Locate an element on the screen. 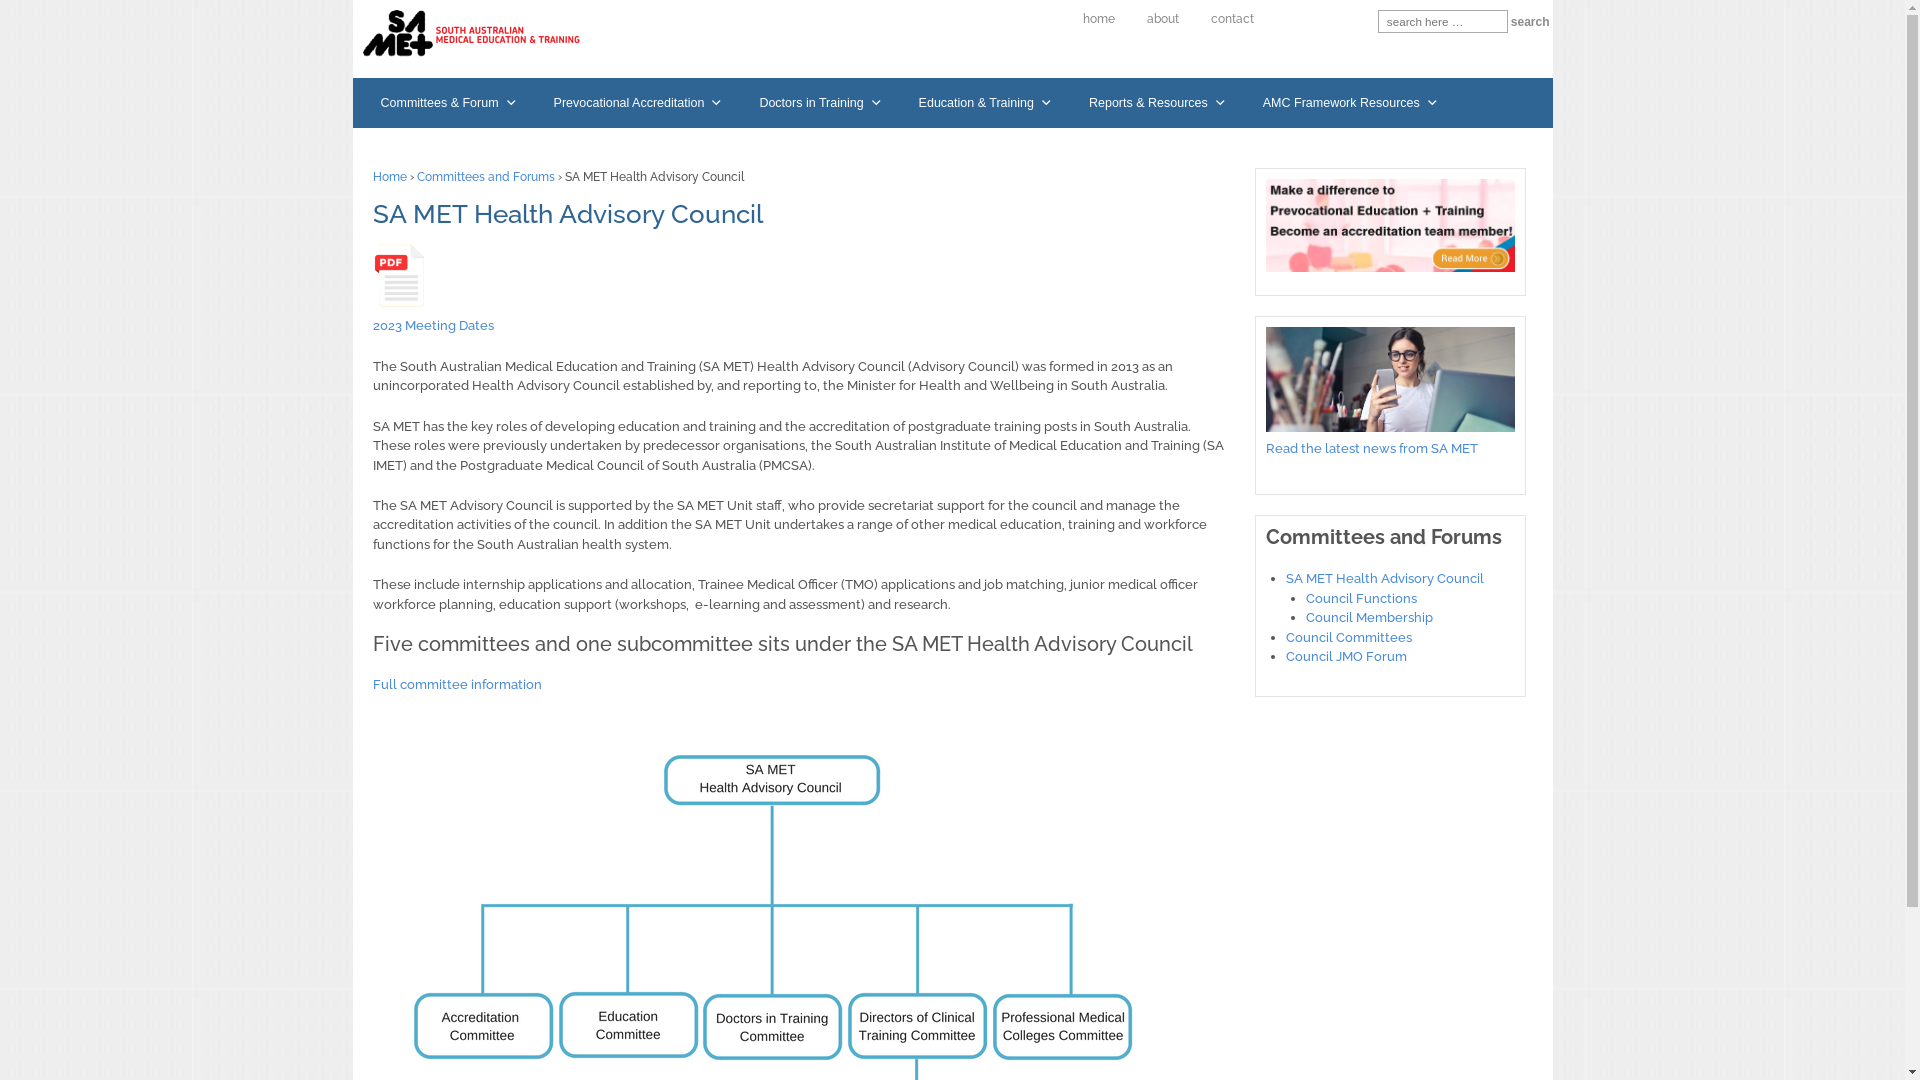 Image resolution: width=1920 pixels, height=1080 pixels. Council Functions is located at coordinates (1362, 598).